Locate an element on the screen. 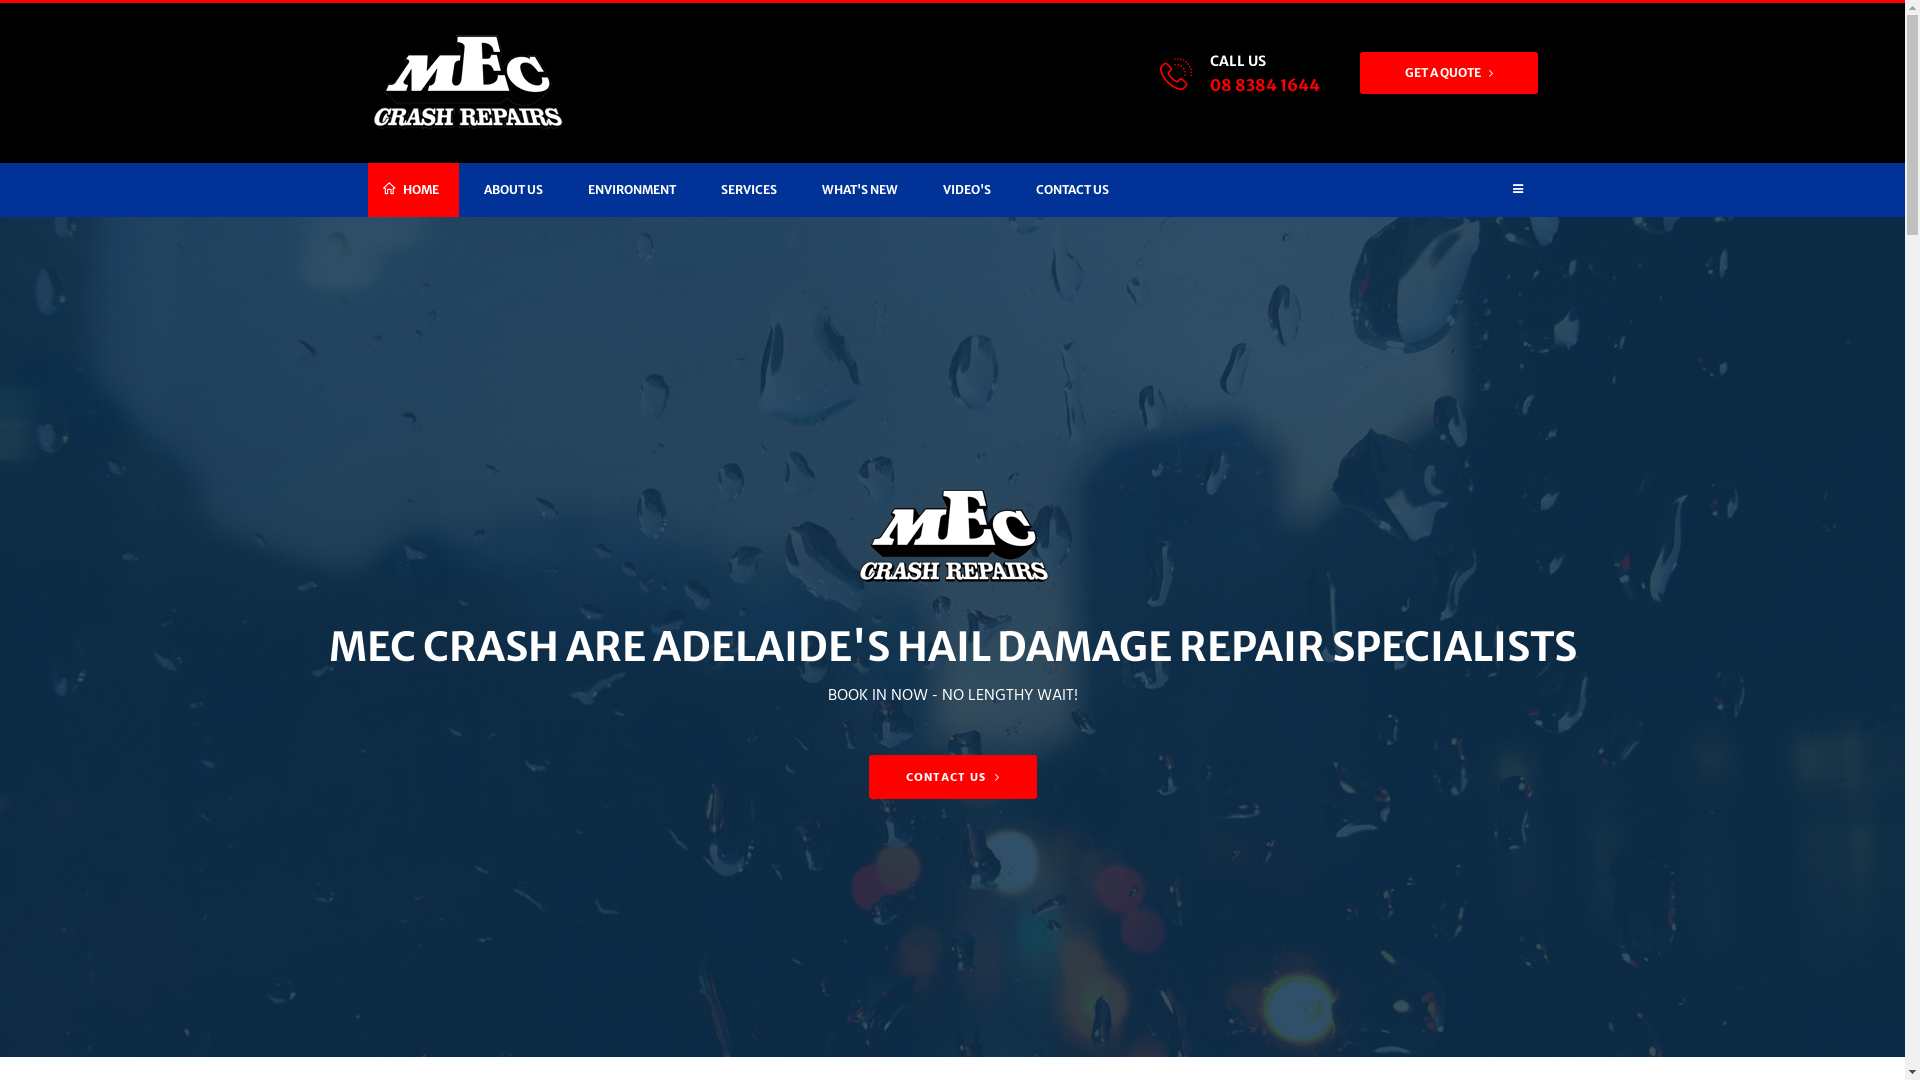 The height and width of the screenshot is (1080, 1920). SERVICES is located at coordinates (748, 190).